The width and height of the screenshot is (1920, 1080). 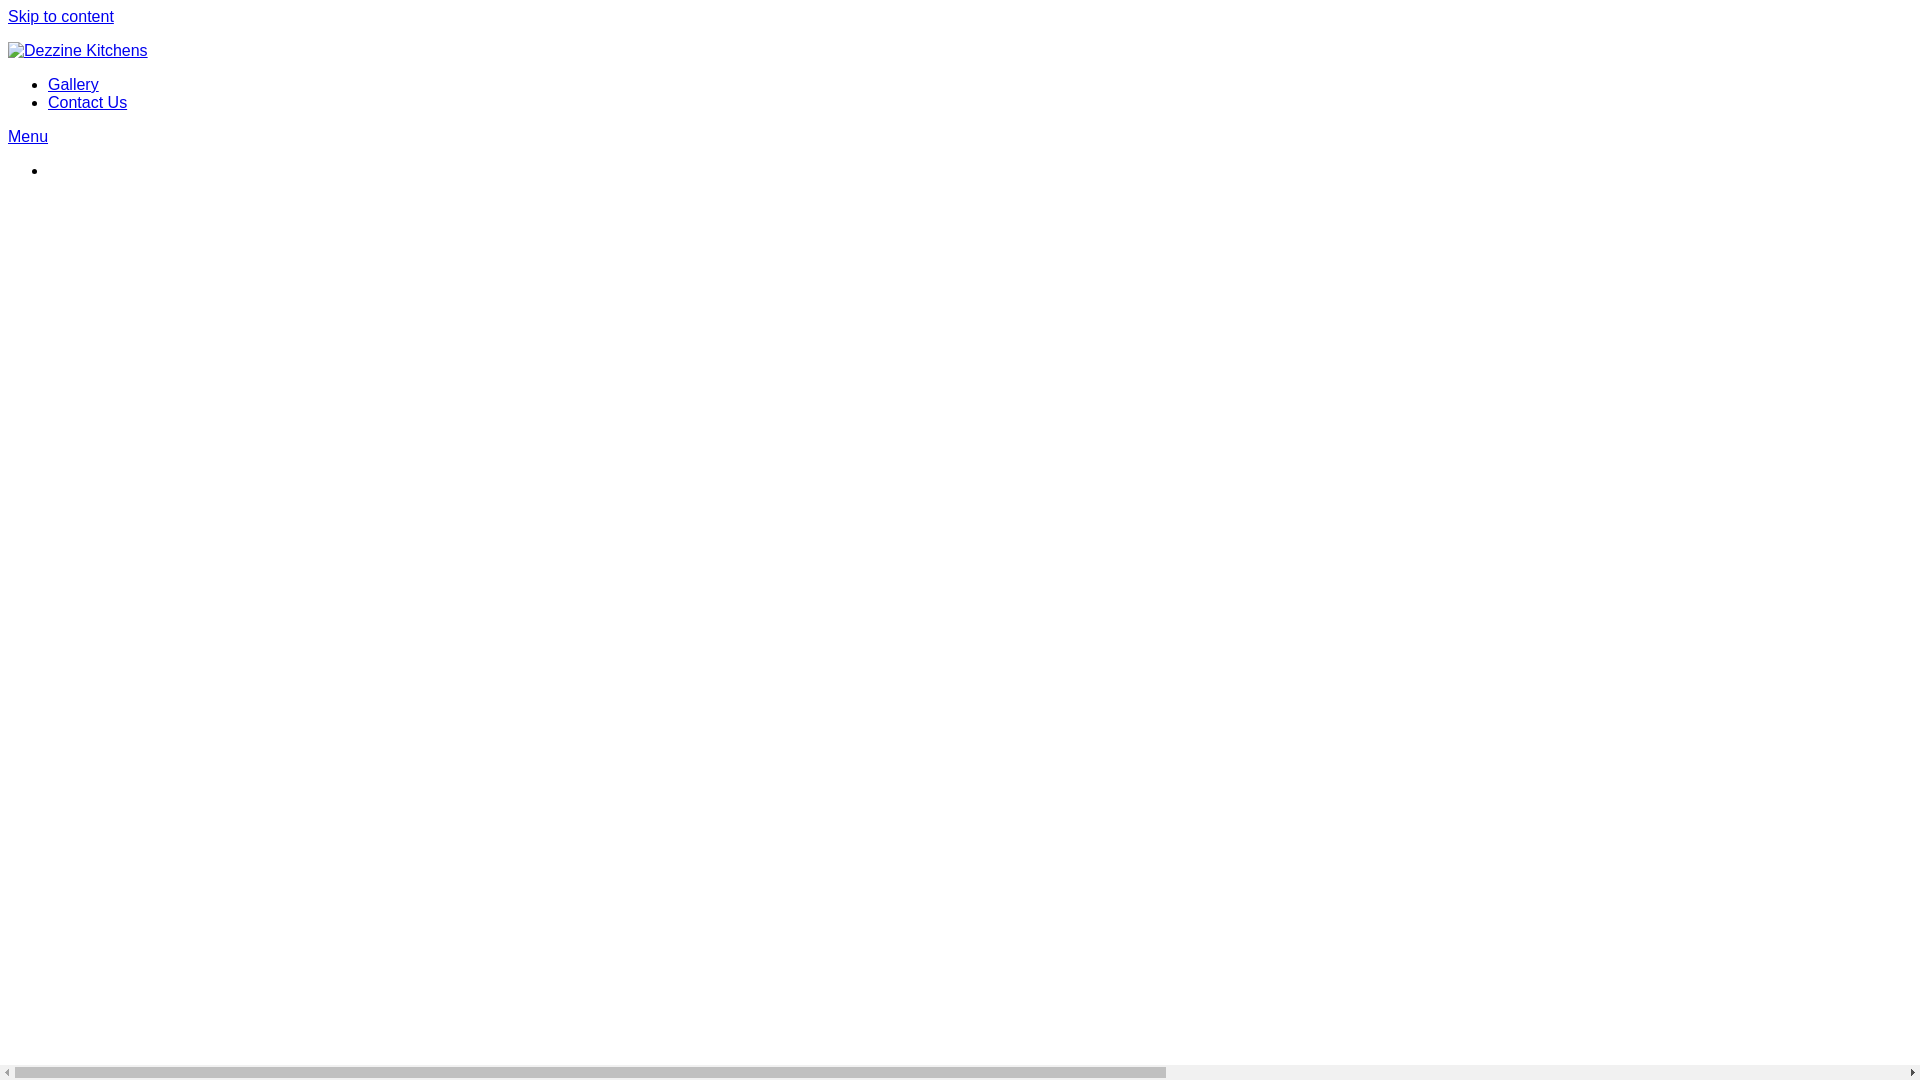 I want to click on Skip to content, so click(x=61, y=16).